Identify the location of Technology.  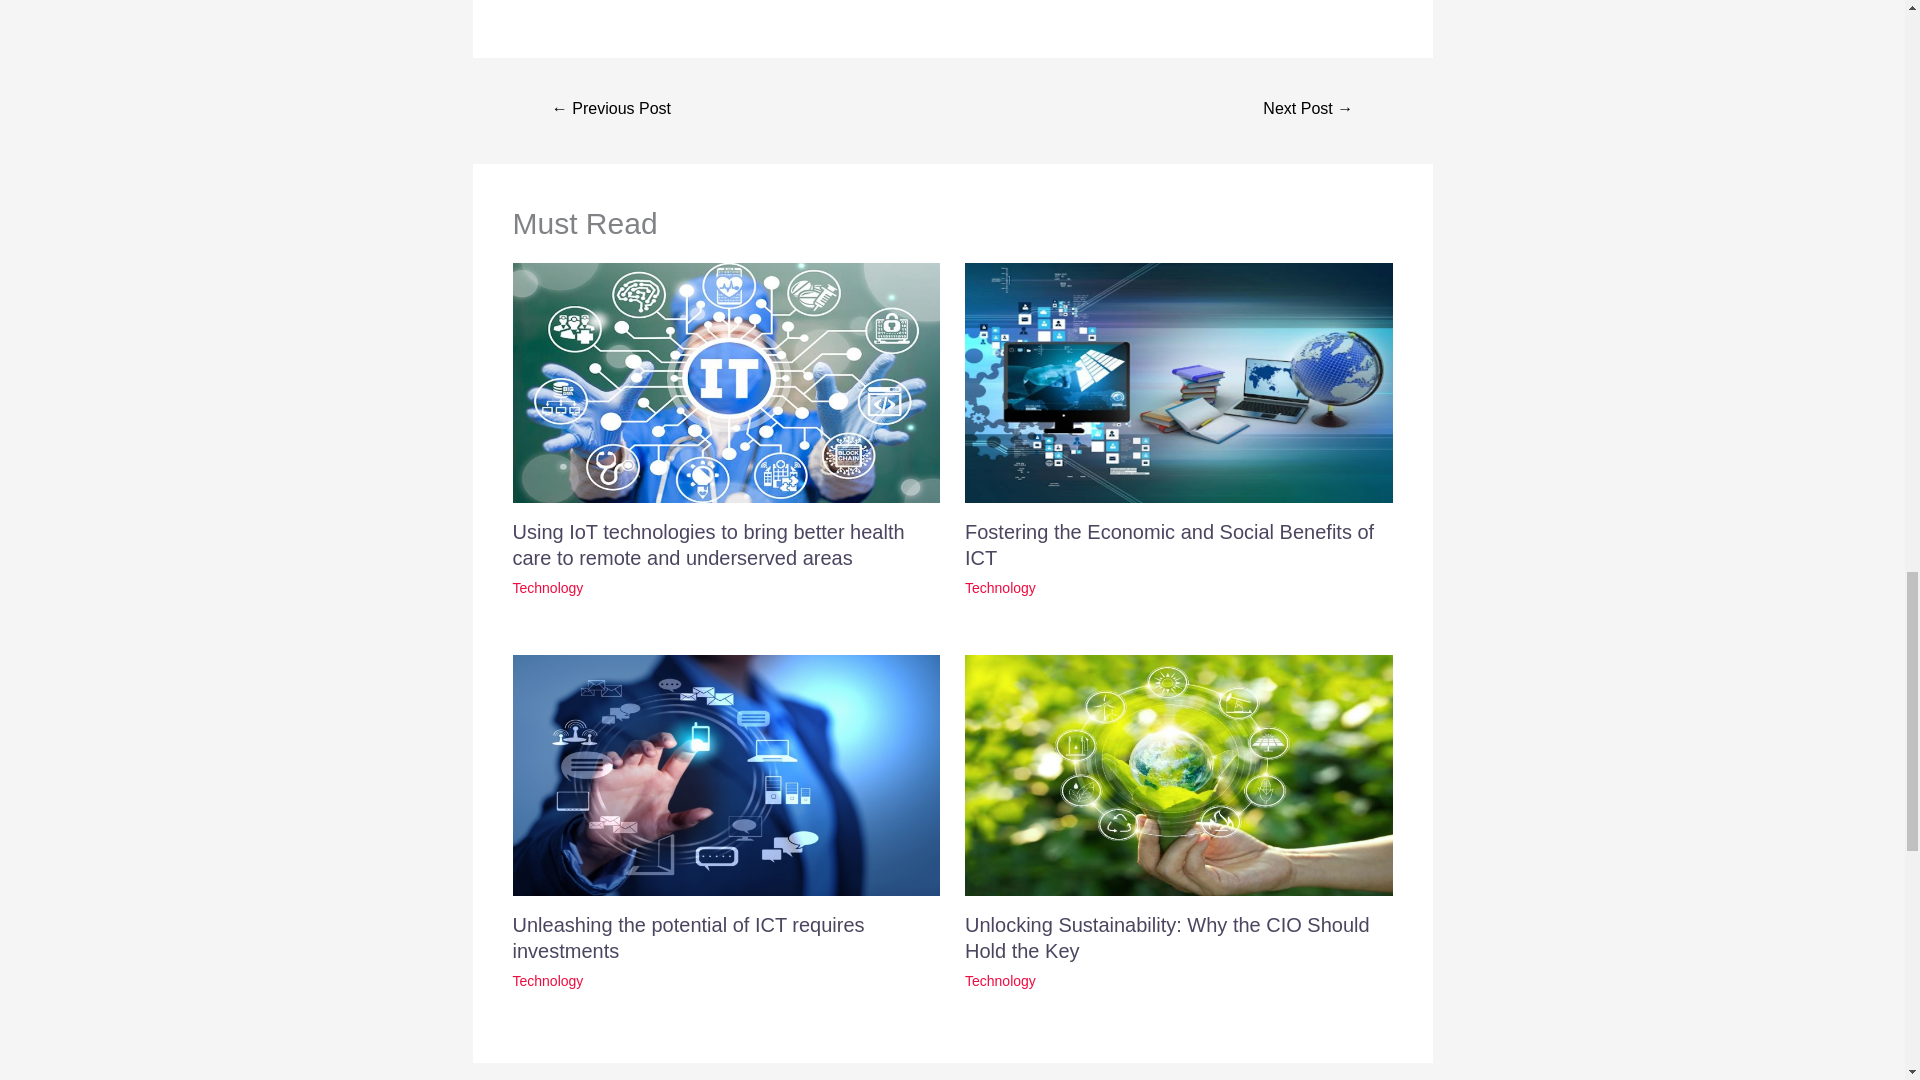
(1000, 588).